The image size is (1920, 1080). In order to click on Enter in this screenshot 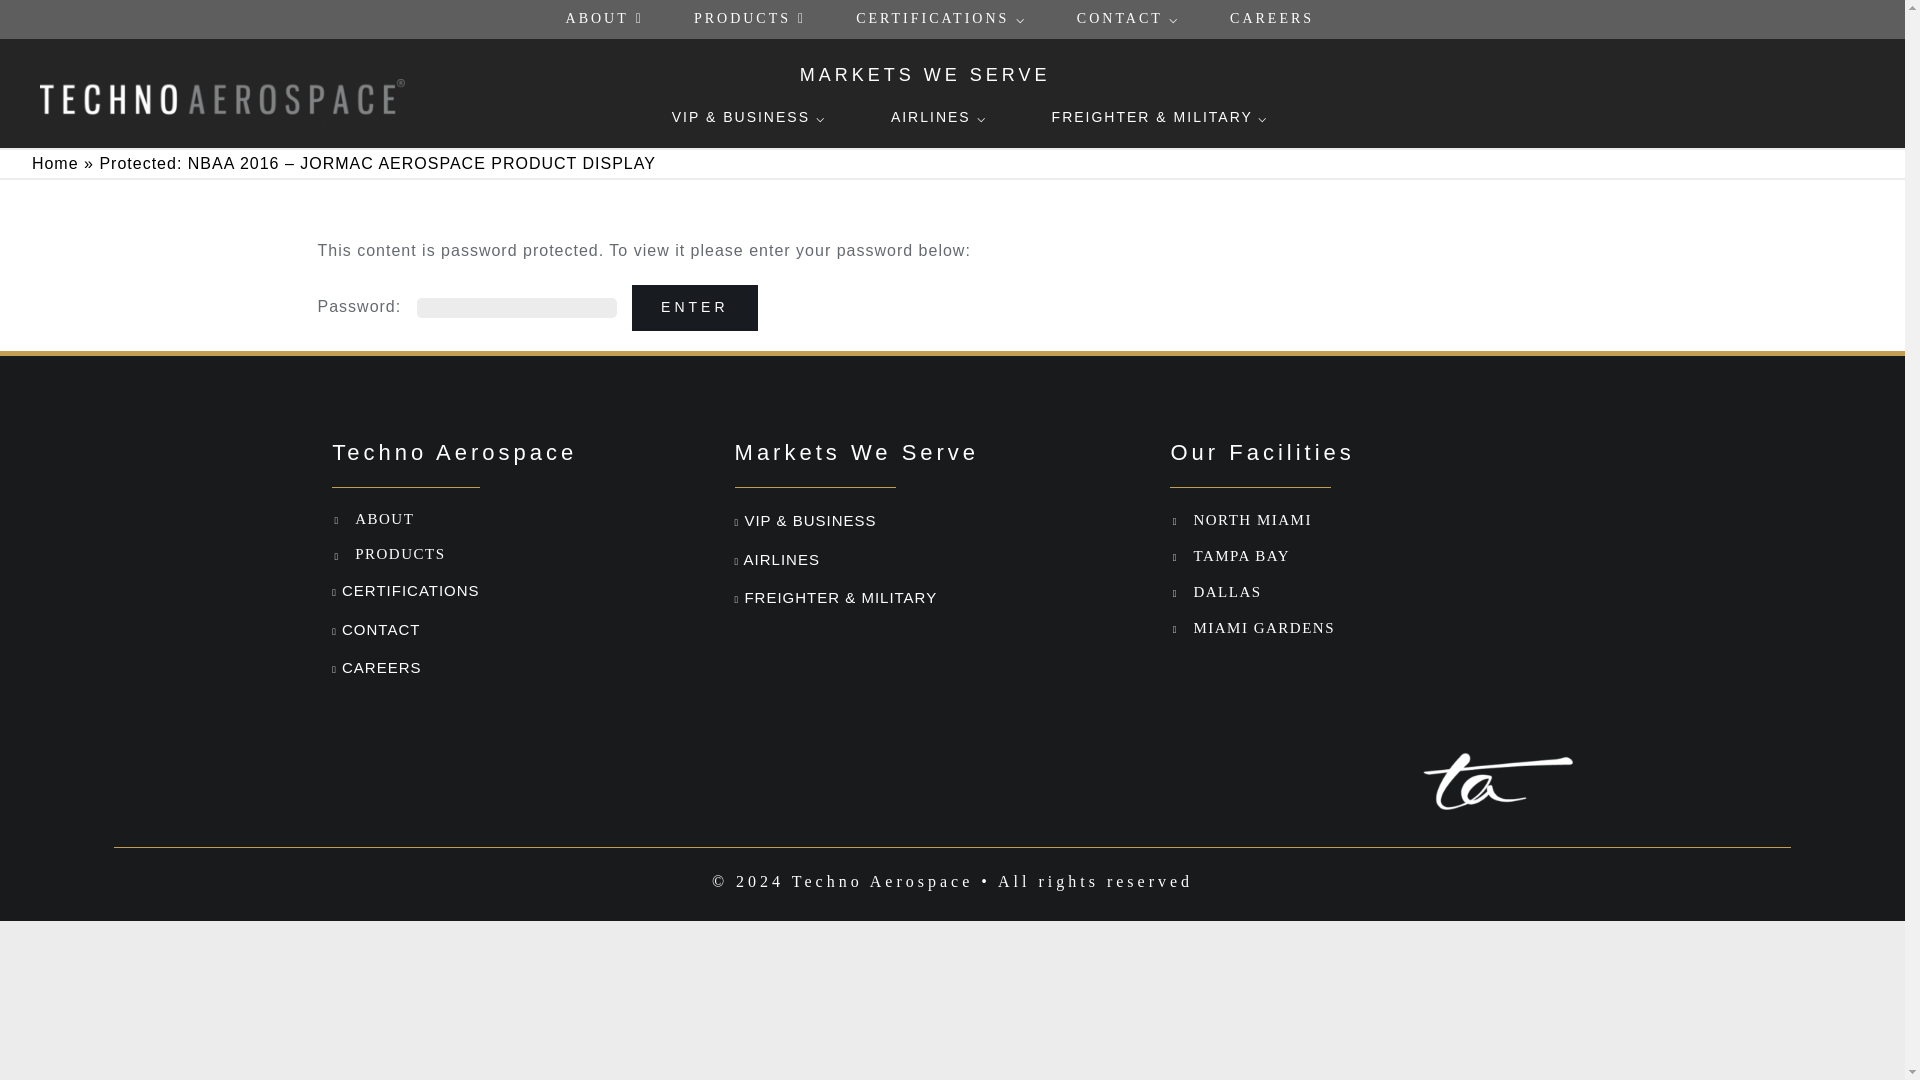, I will do `click(694, 308)`.